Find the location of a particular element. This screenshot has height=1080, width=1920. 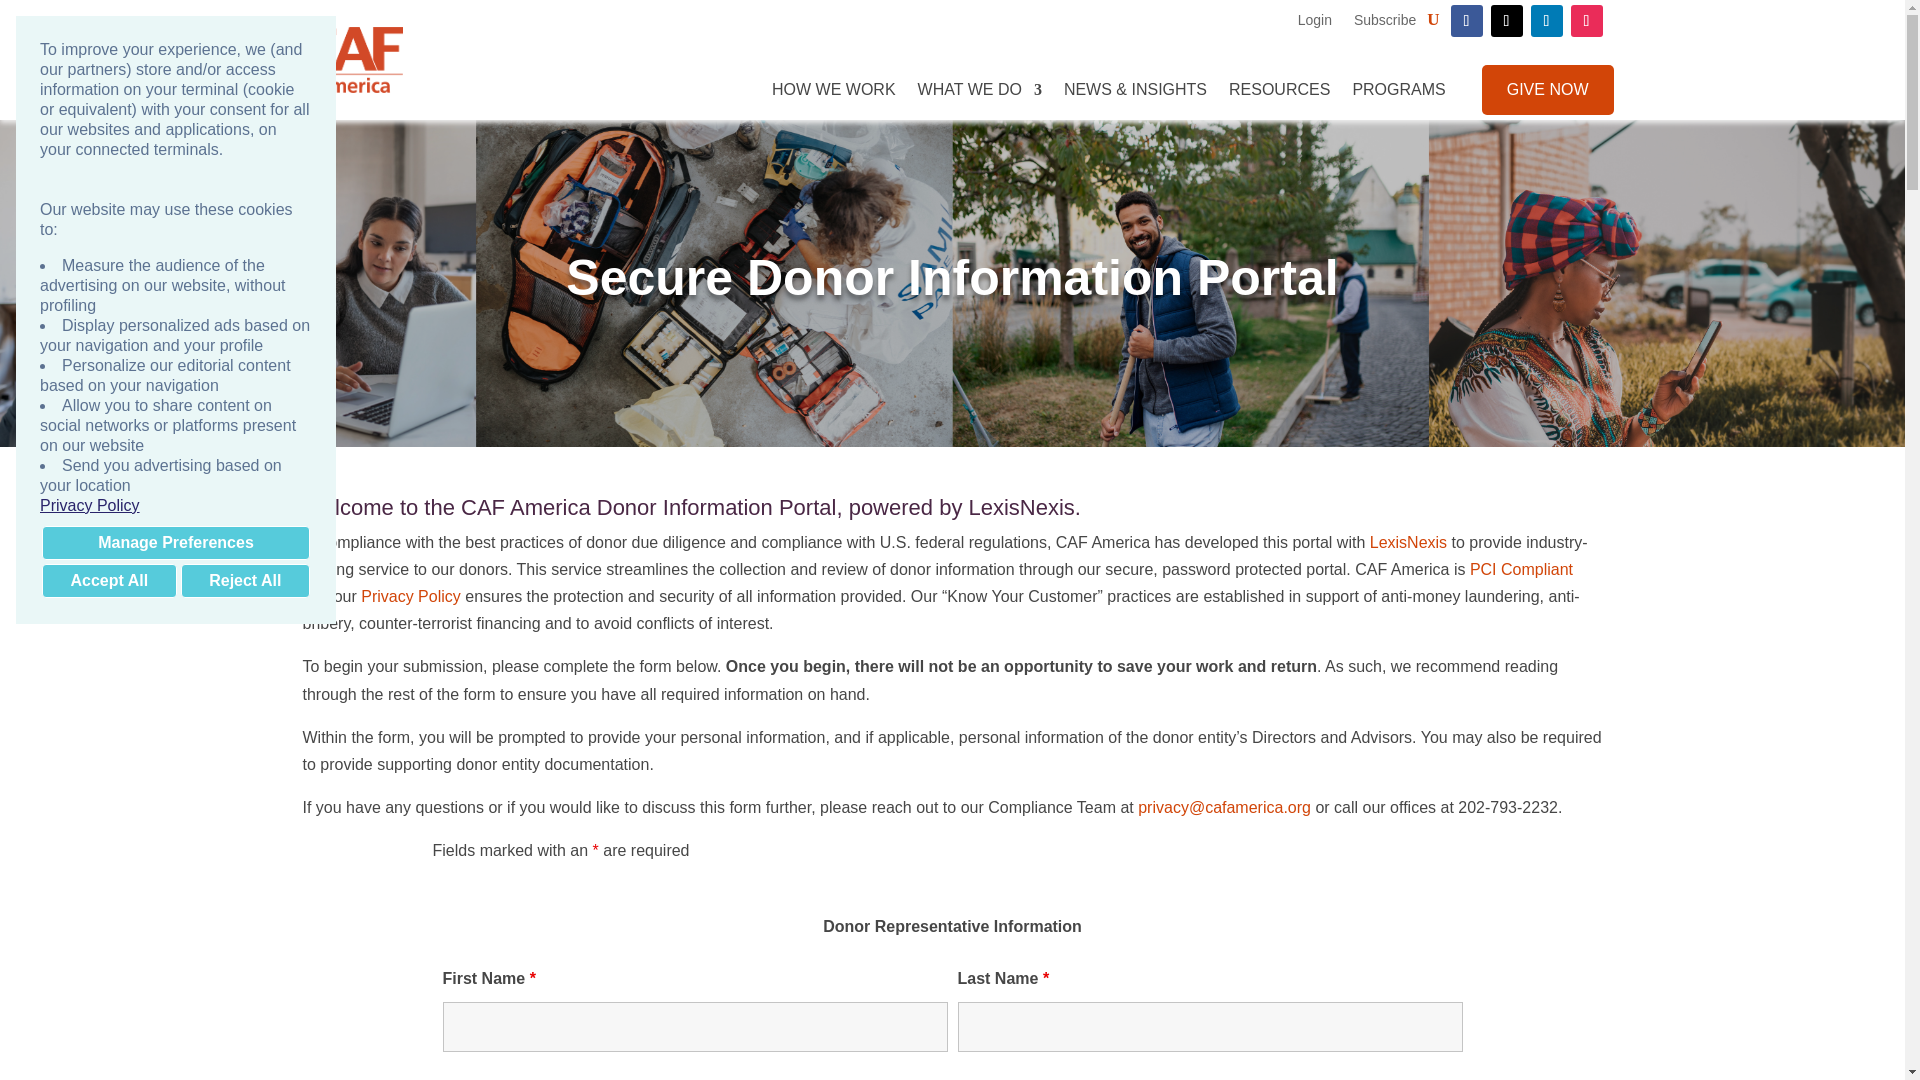

PROGRAMS is located at coordinates (1398, 89).